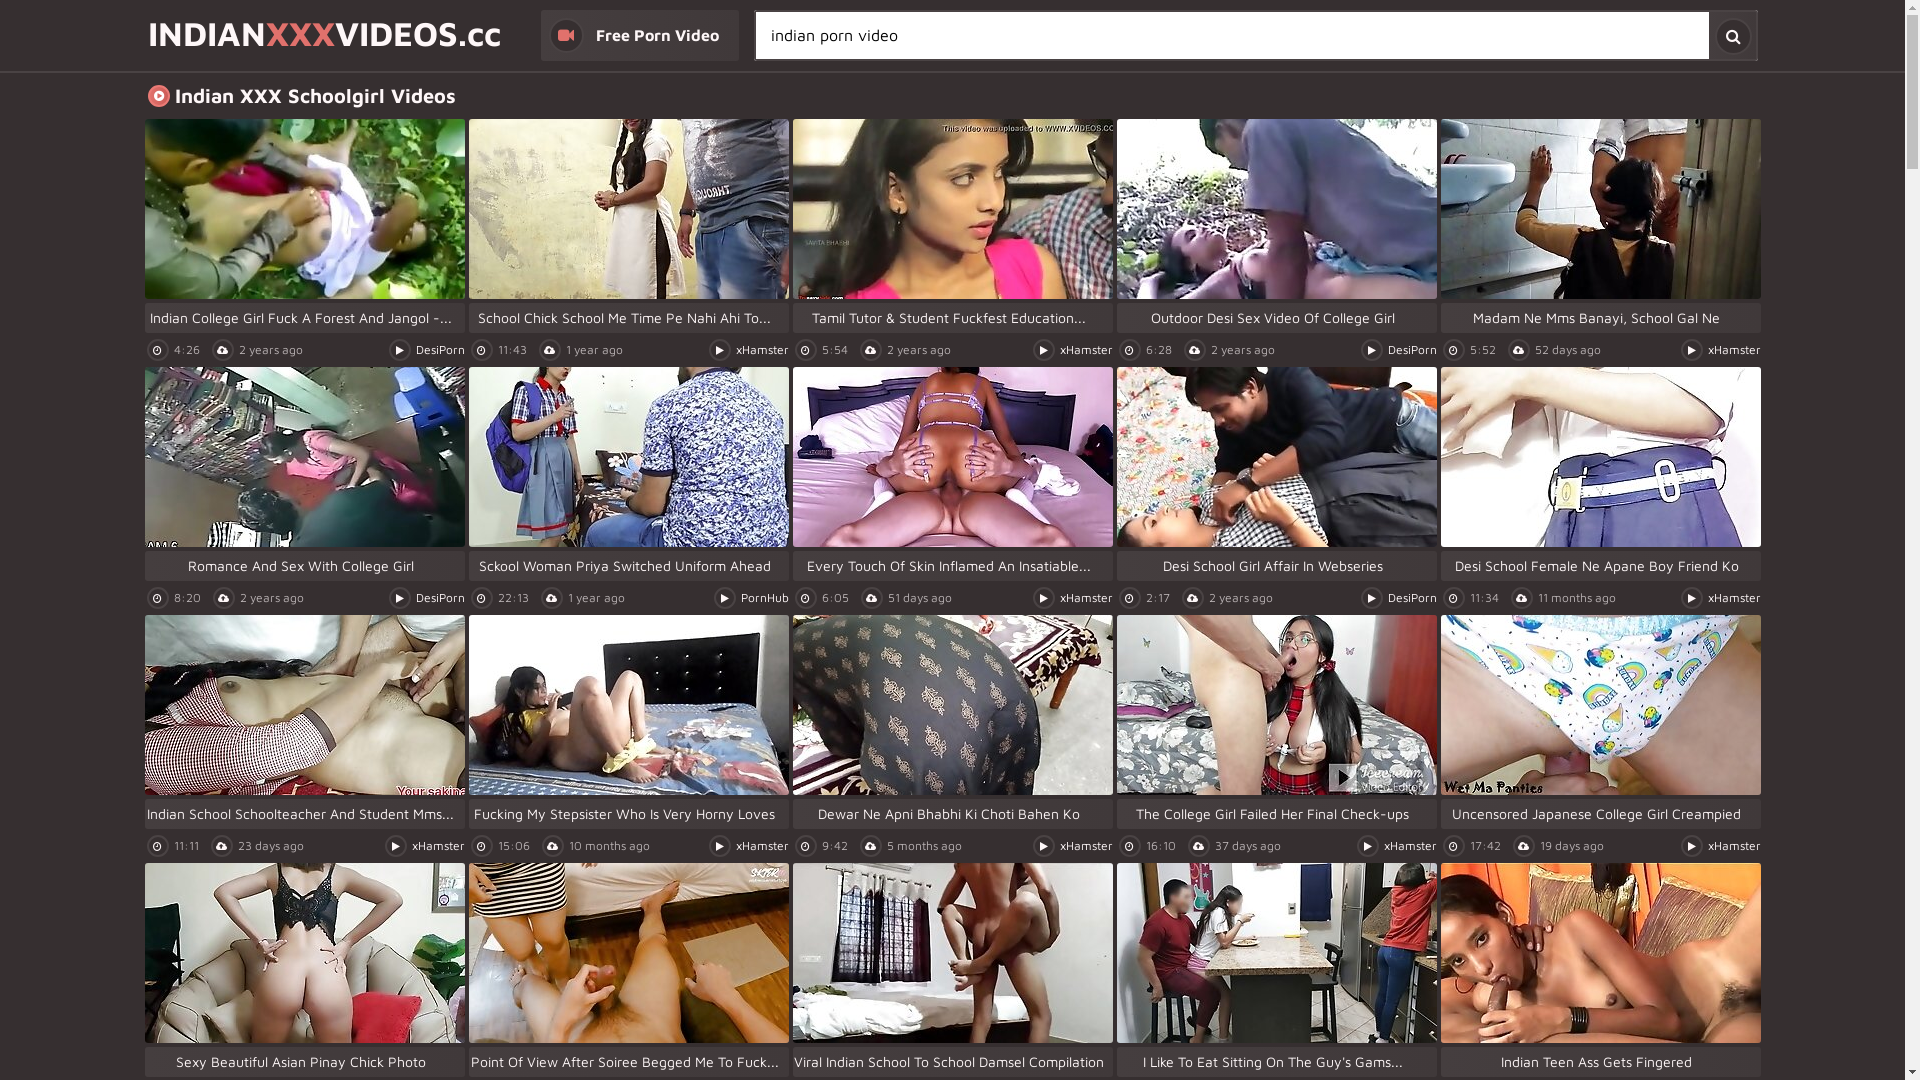 This screenshot has width=1920, height=1080. Describe the element at coordinates (1276, 474) in the screenshot. I see `Desi School Girl Affair In Webseries` at that location.